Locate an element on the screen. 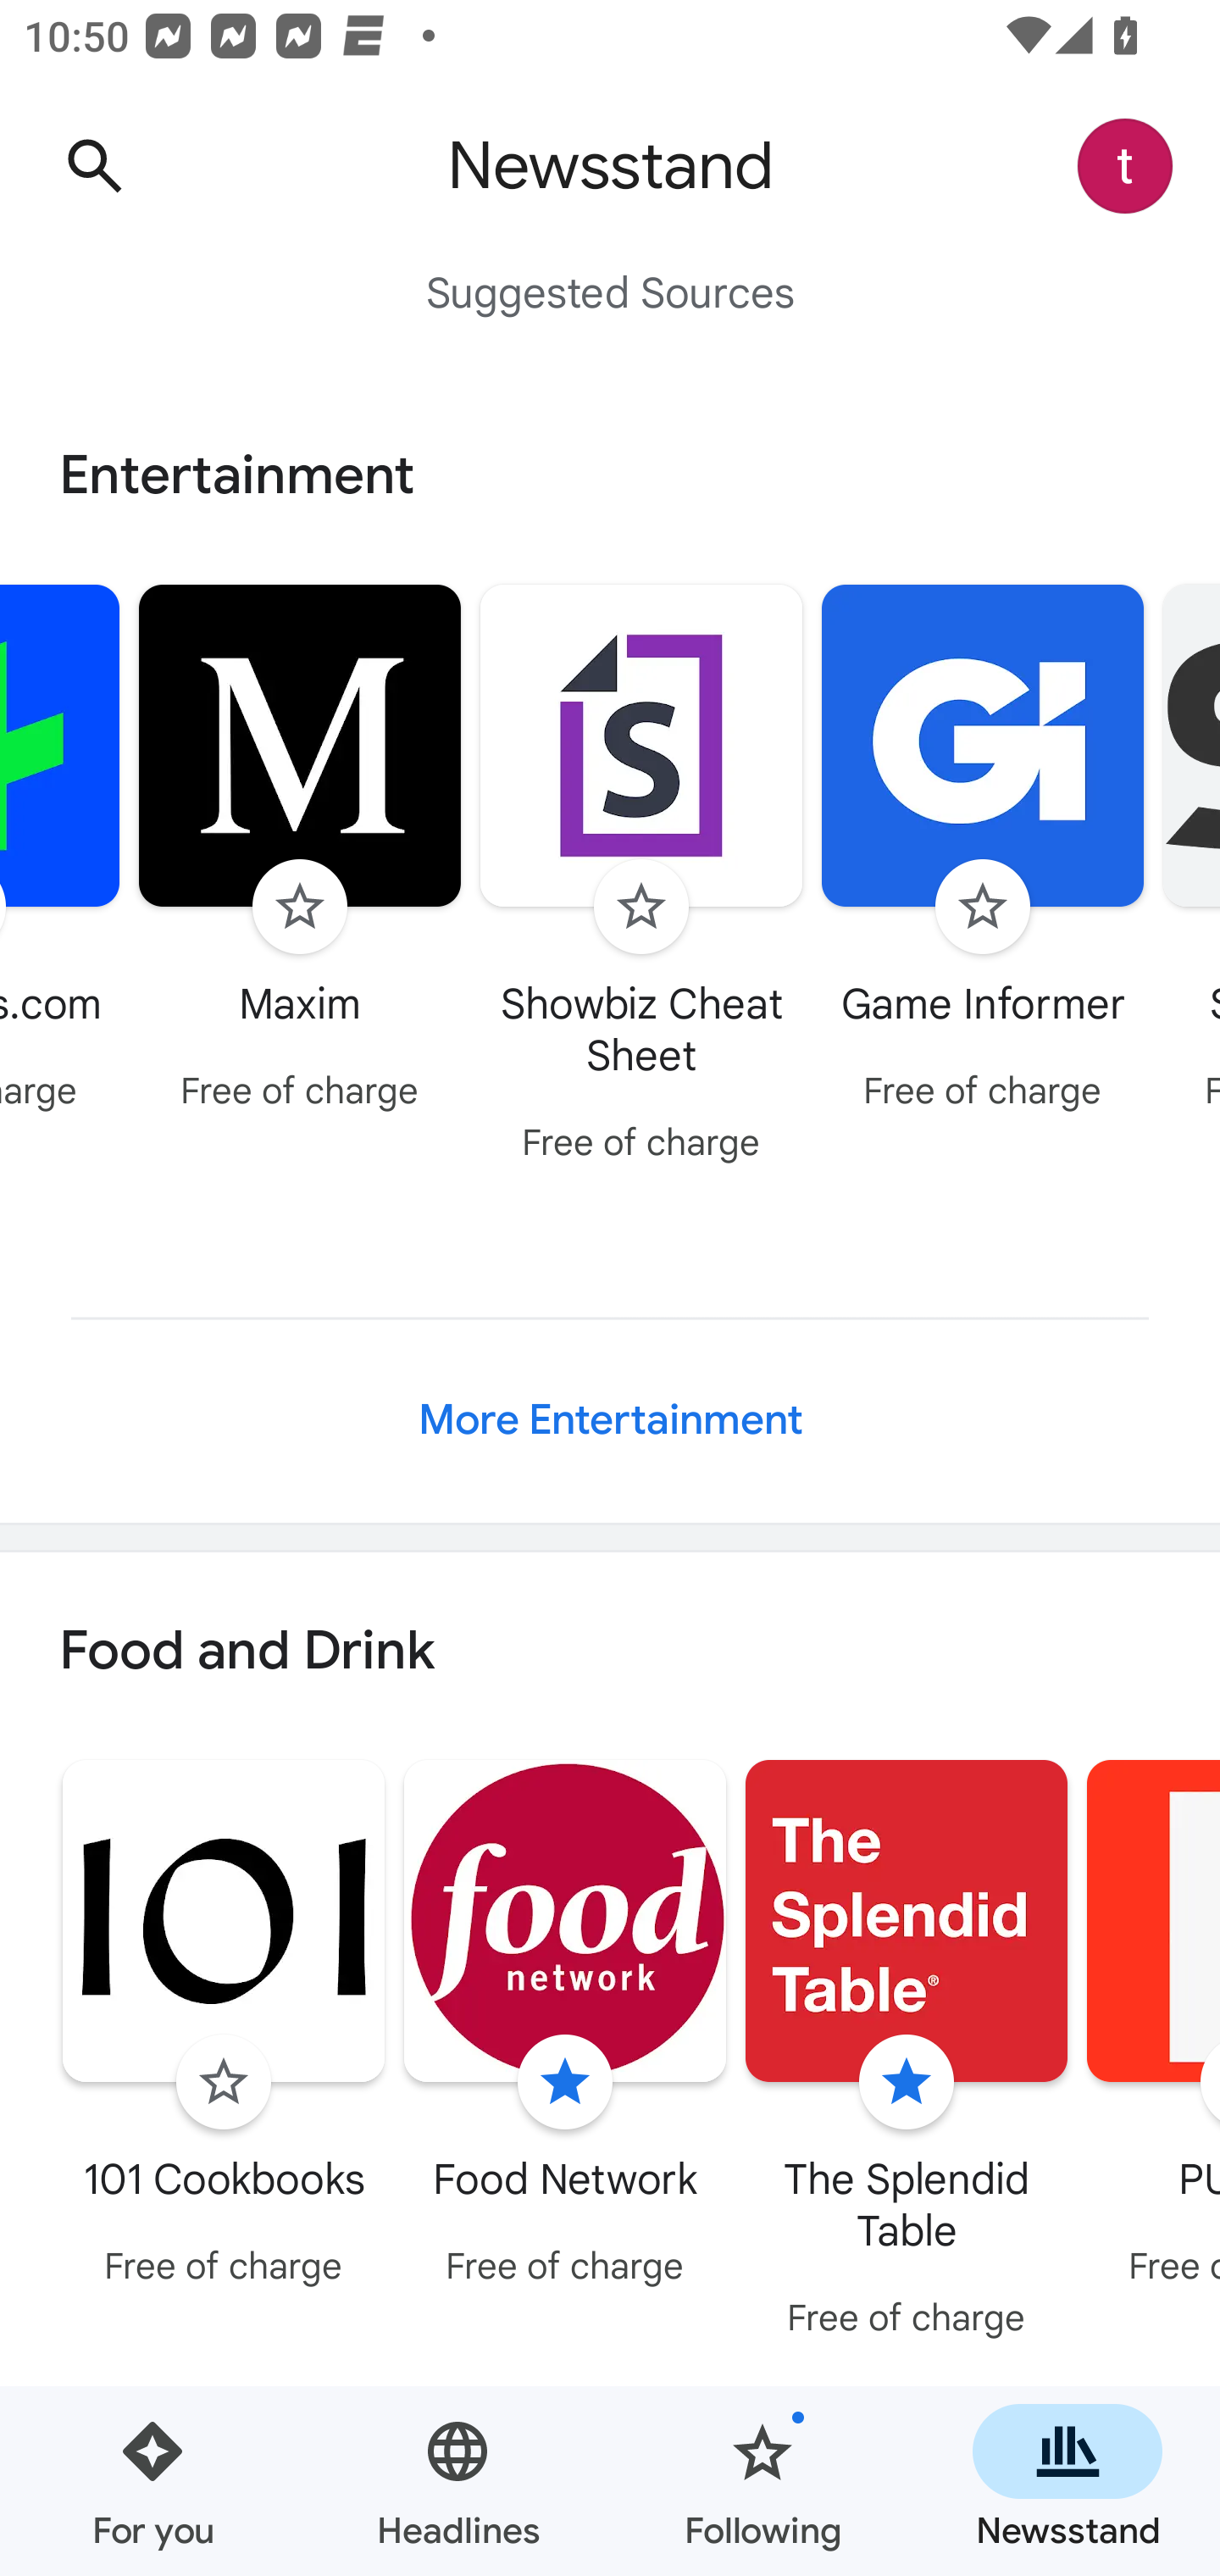 This screenshot has height=2576, width=1220. Search is located at coordinates (94, 166).